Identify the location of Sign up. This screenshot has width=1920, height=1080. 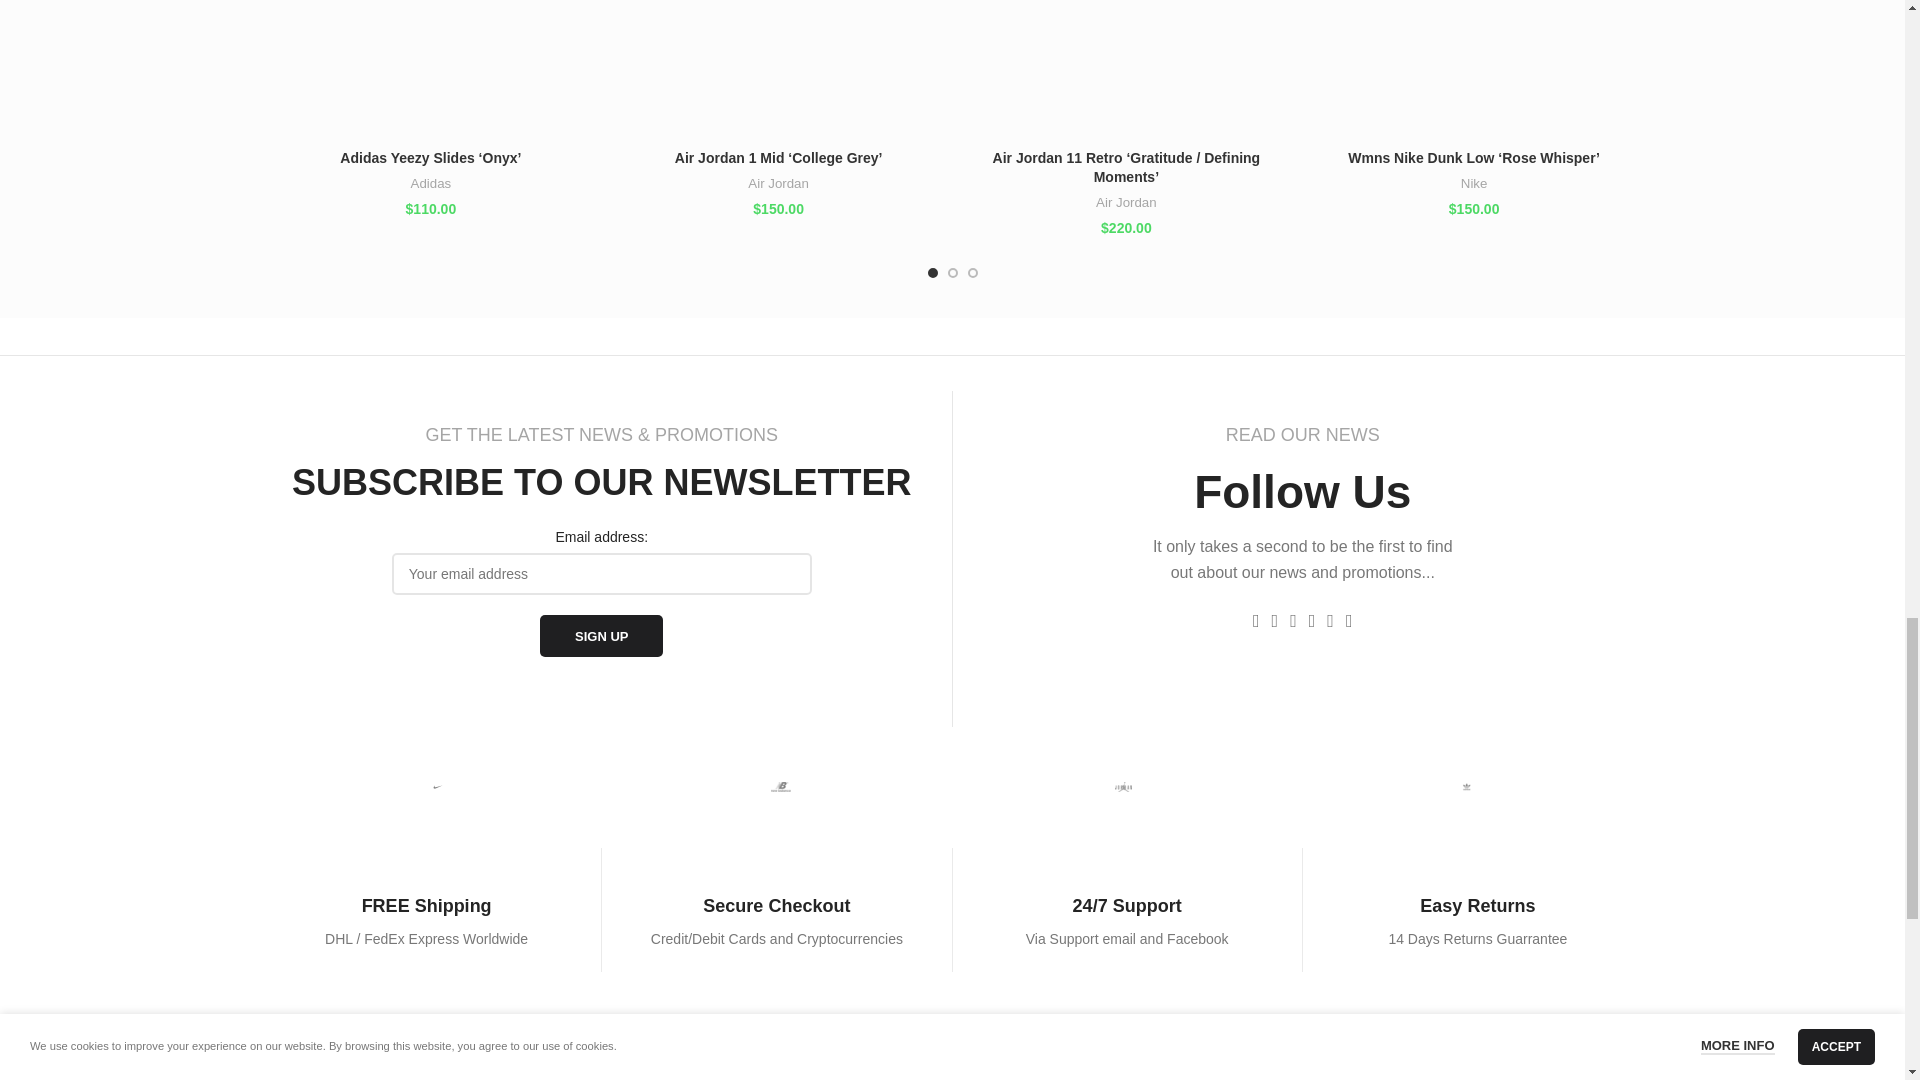
(600, 635).